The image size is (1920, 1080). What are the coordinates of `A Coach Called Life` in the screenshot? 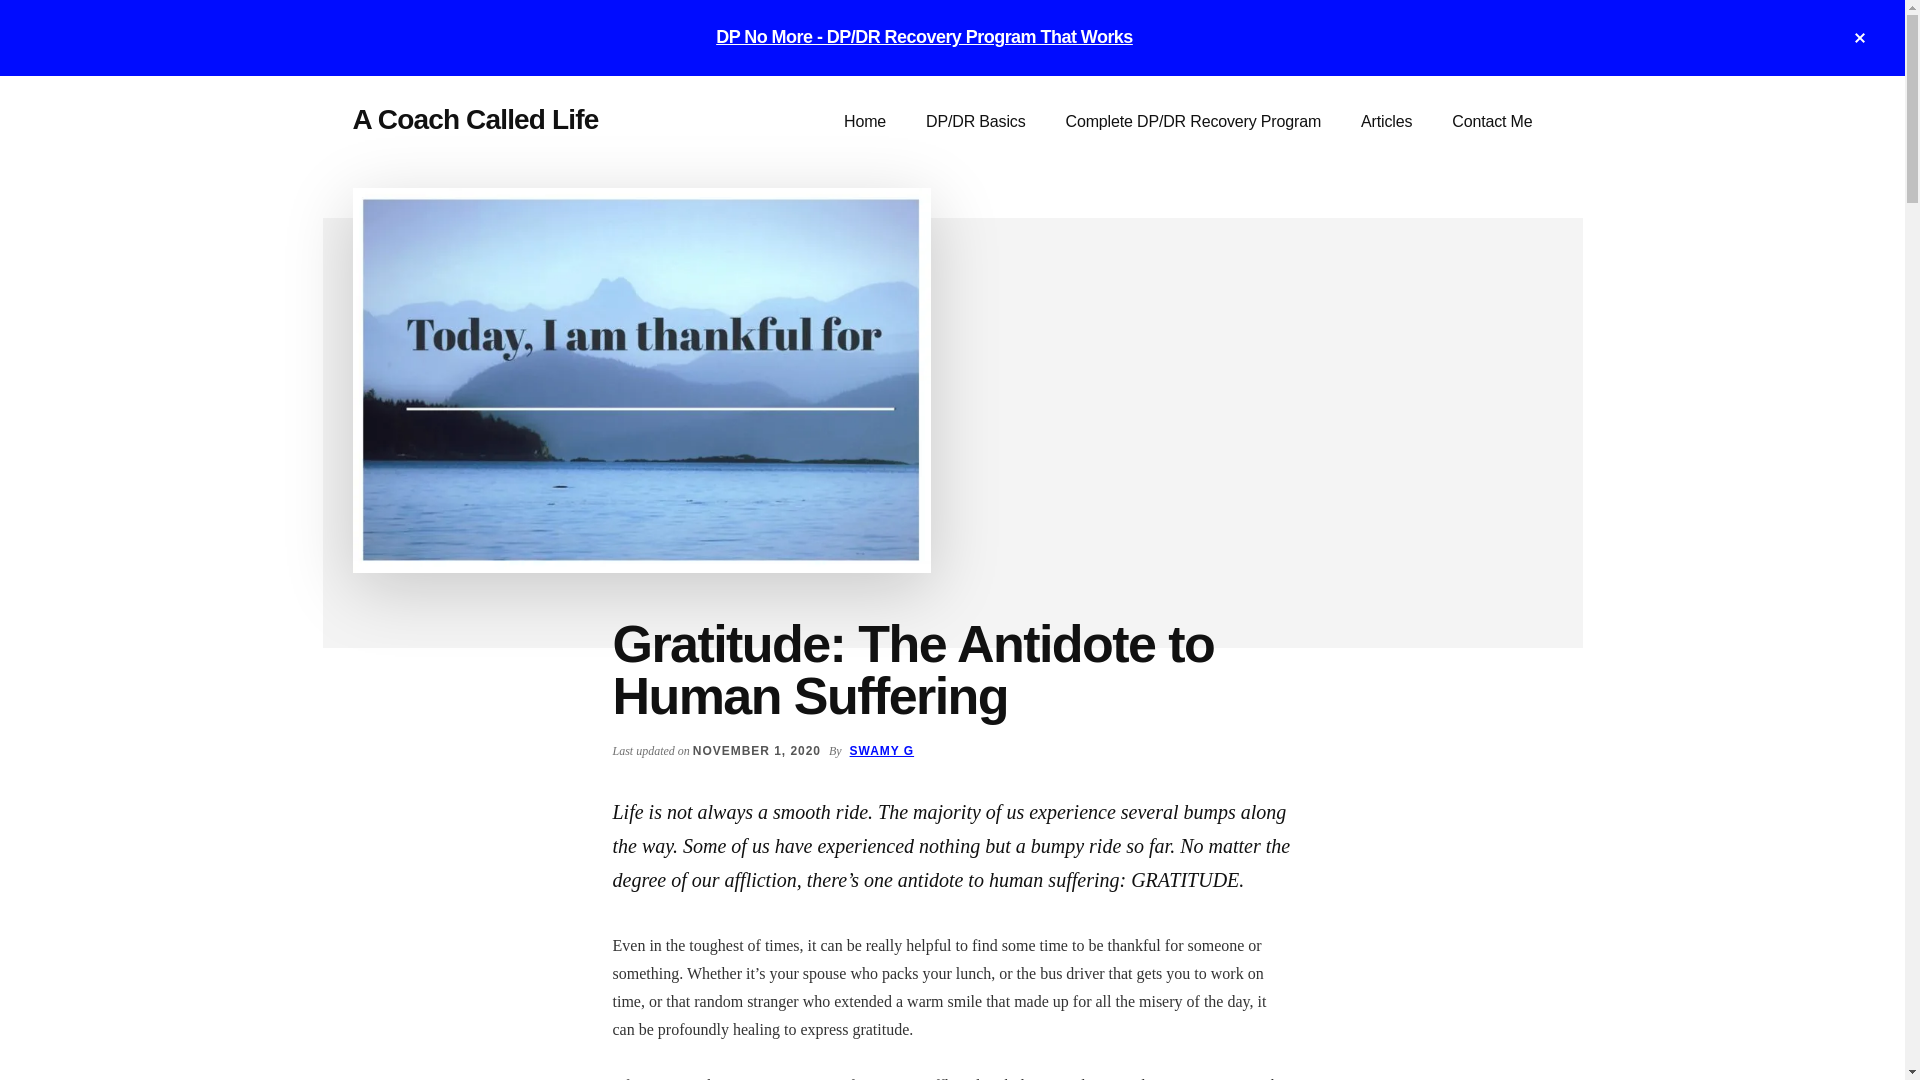 It's located at (864, 122).